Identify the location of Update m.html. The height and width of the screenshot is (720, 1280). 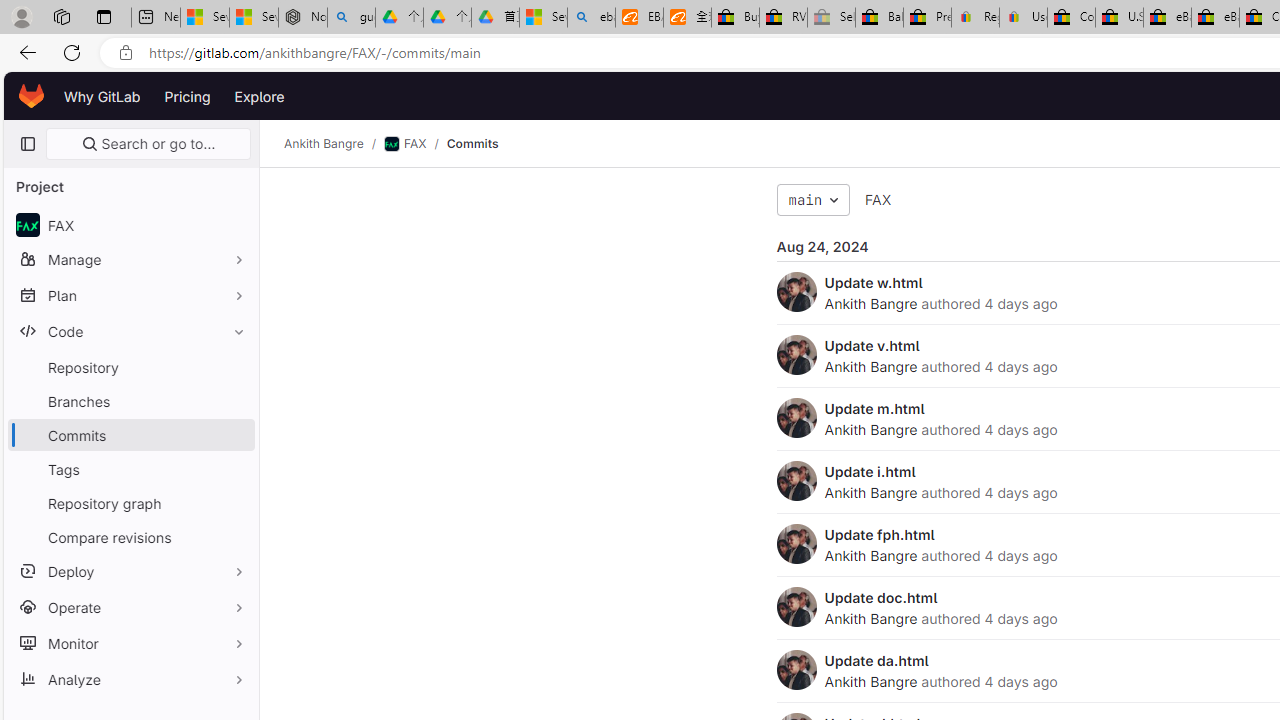
(874, 408).